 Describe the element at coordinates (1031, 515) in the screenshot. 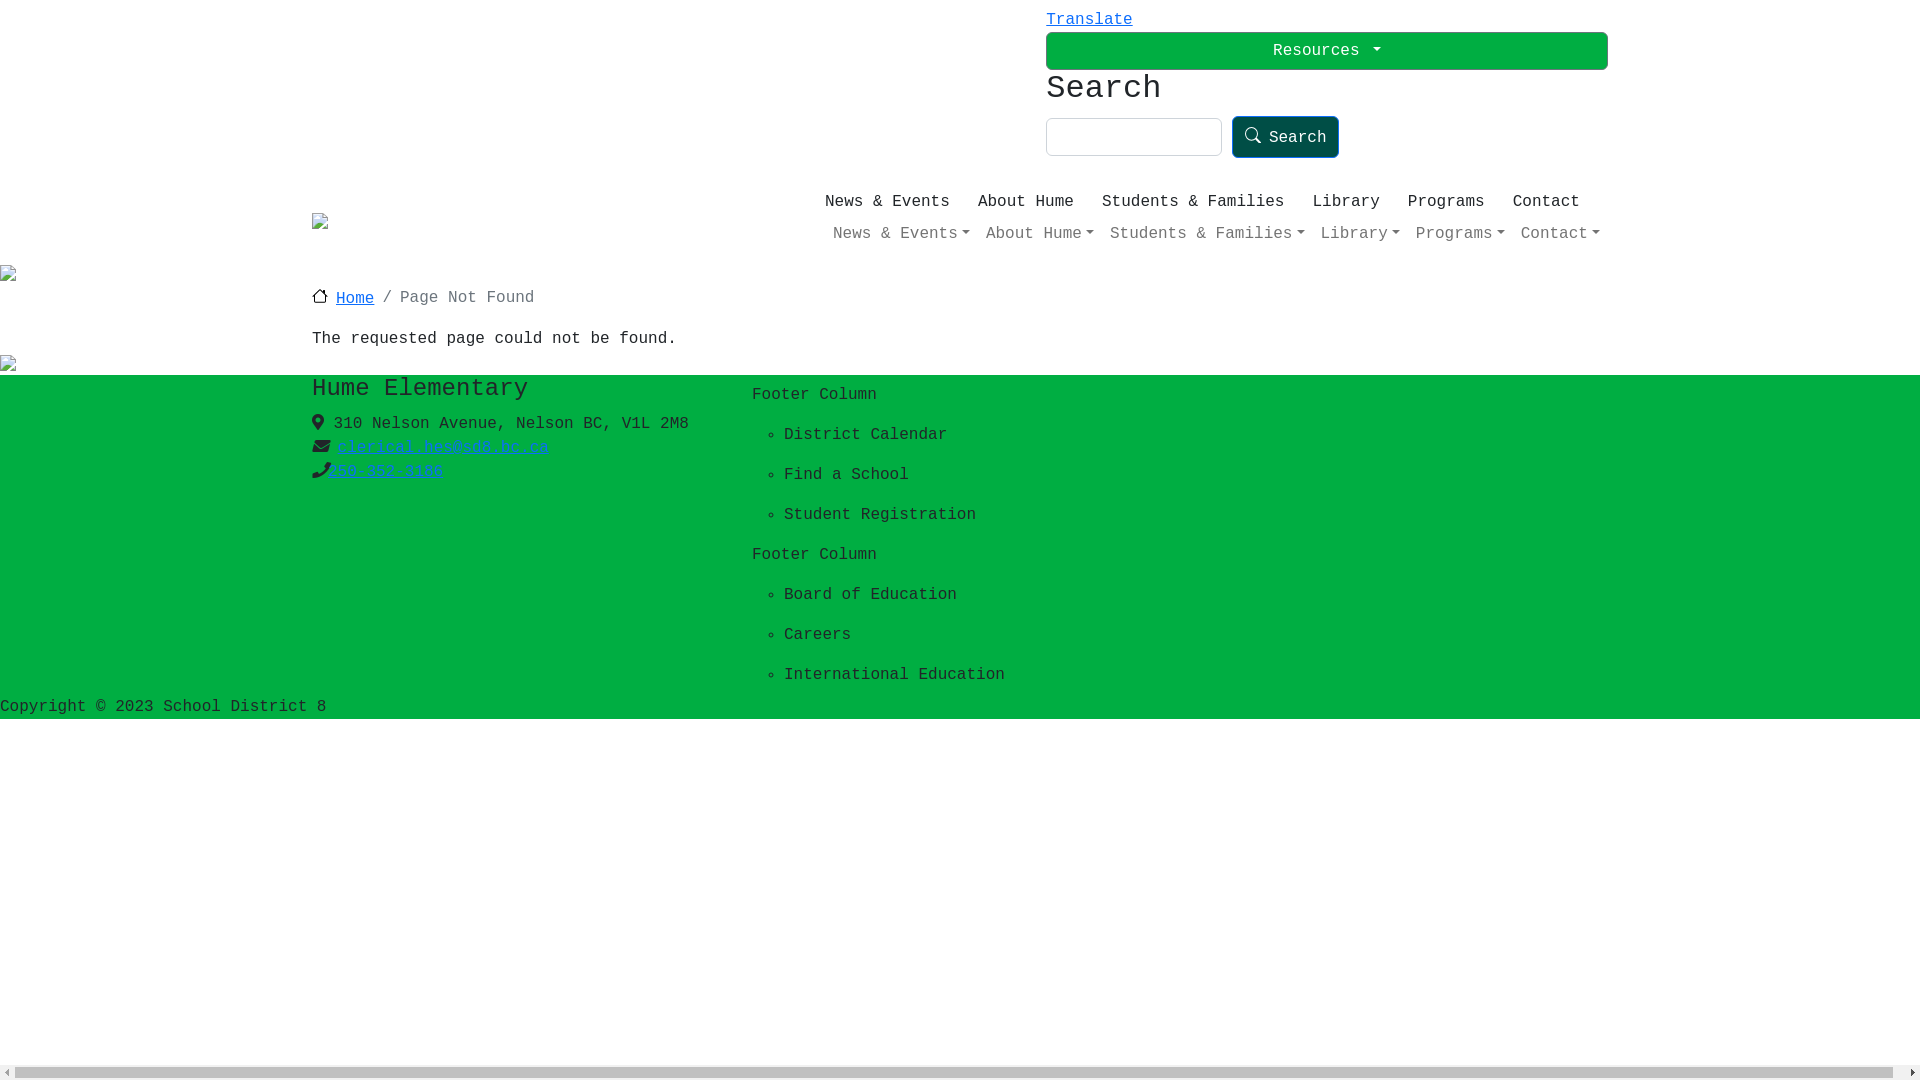

I see `Student Registration` at that location.